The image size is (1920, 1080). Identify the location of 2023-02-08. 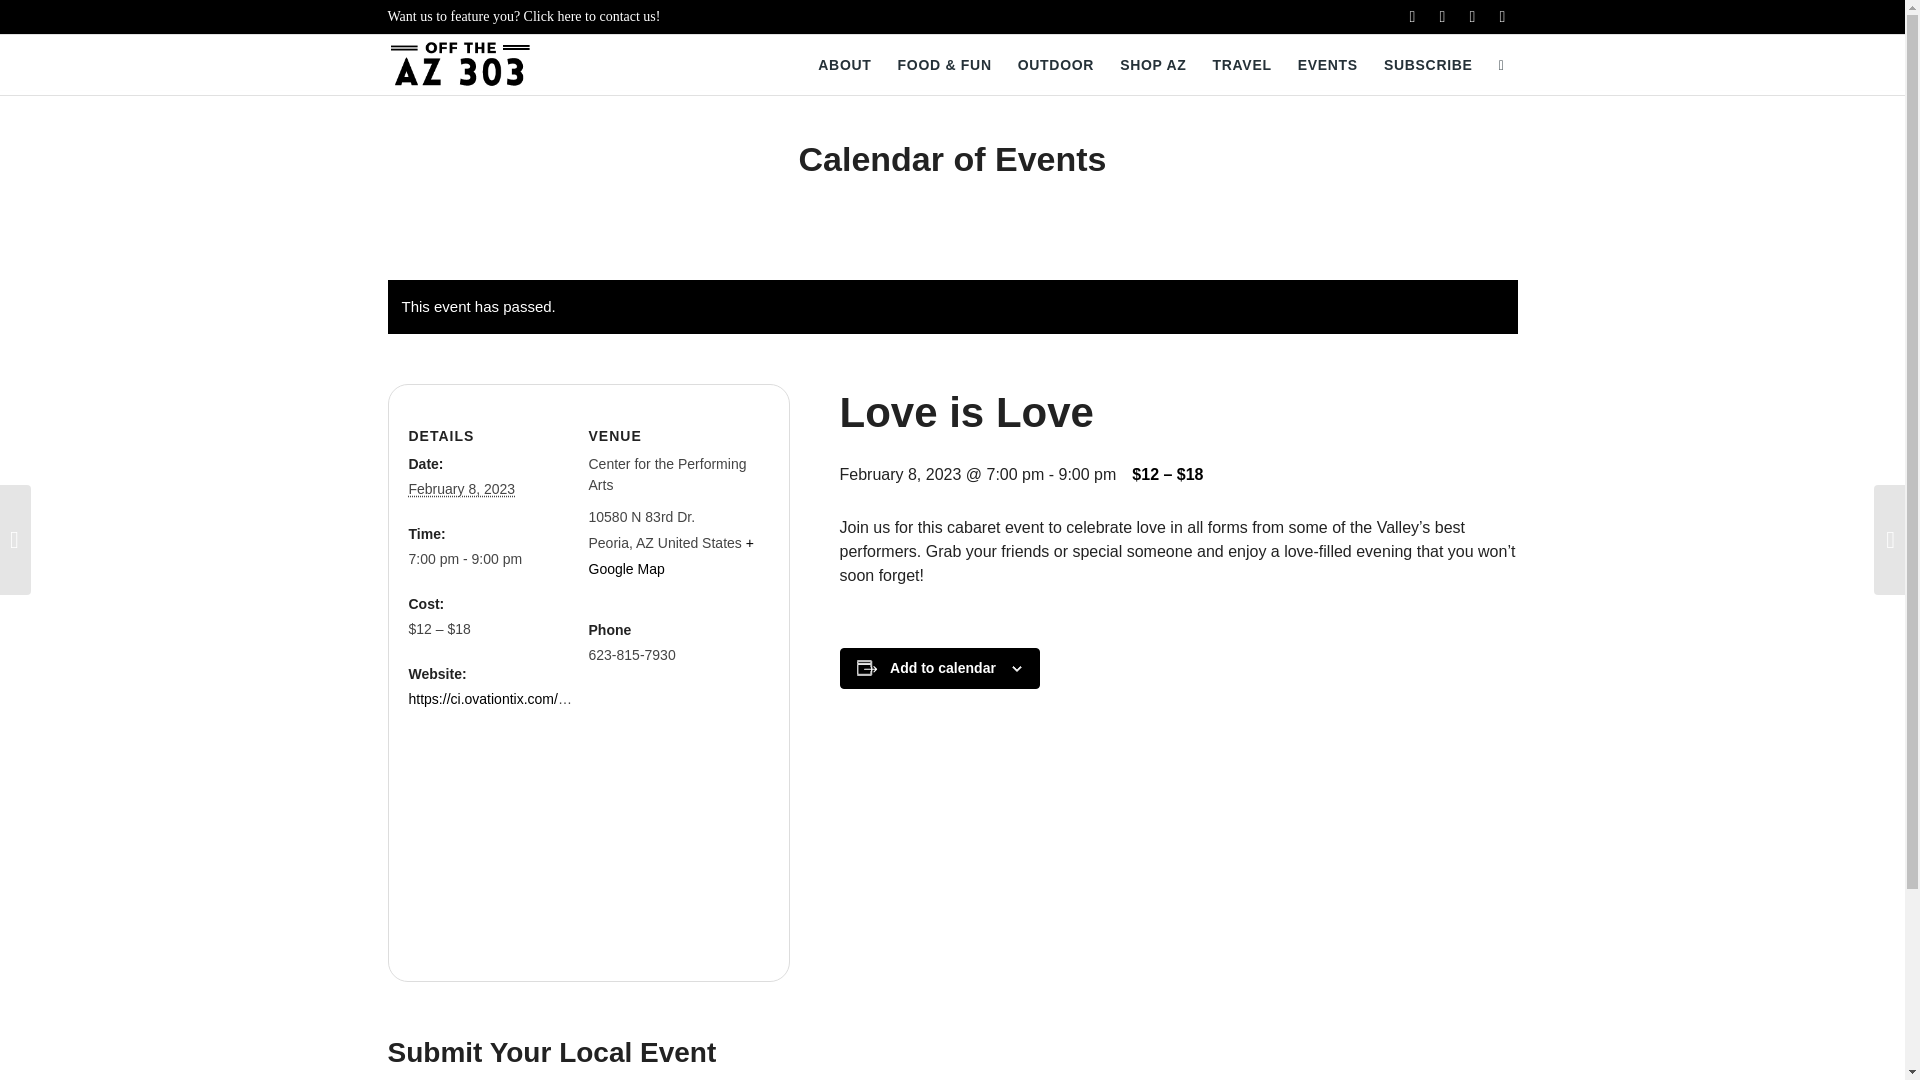
(490, 559).